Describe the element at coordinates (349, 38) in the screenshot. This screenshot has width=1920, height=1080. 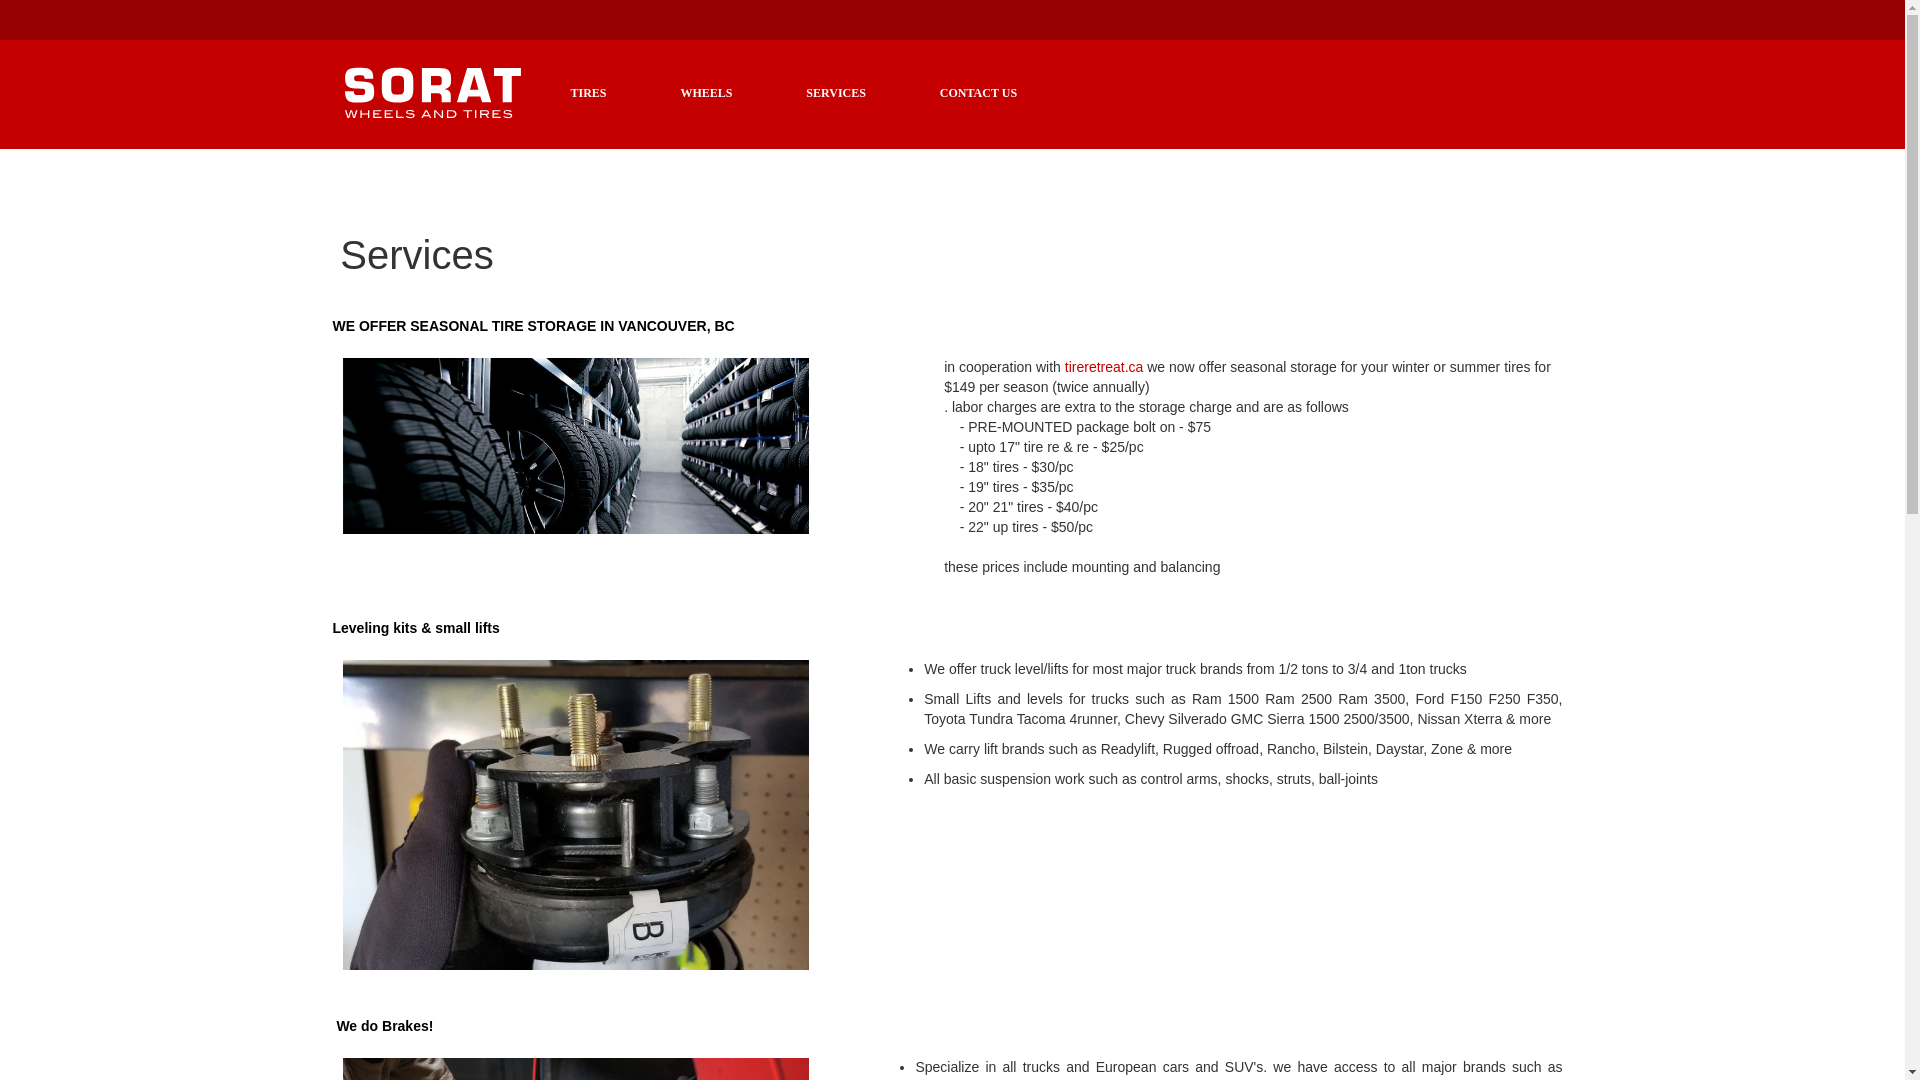
I see `Home` at that location.